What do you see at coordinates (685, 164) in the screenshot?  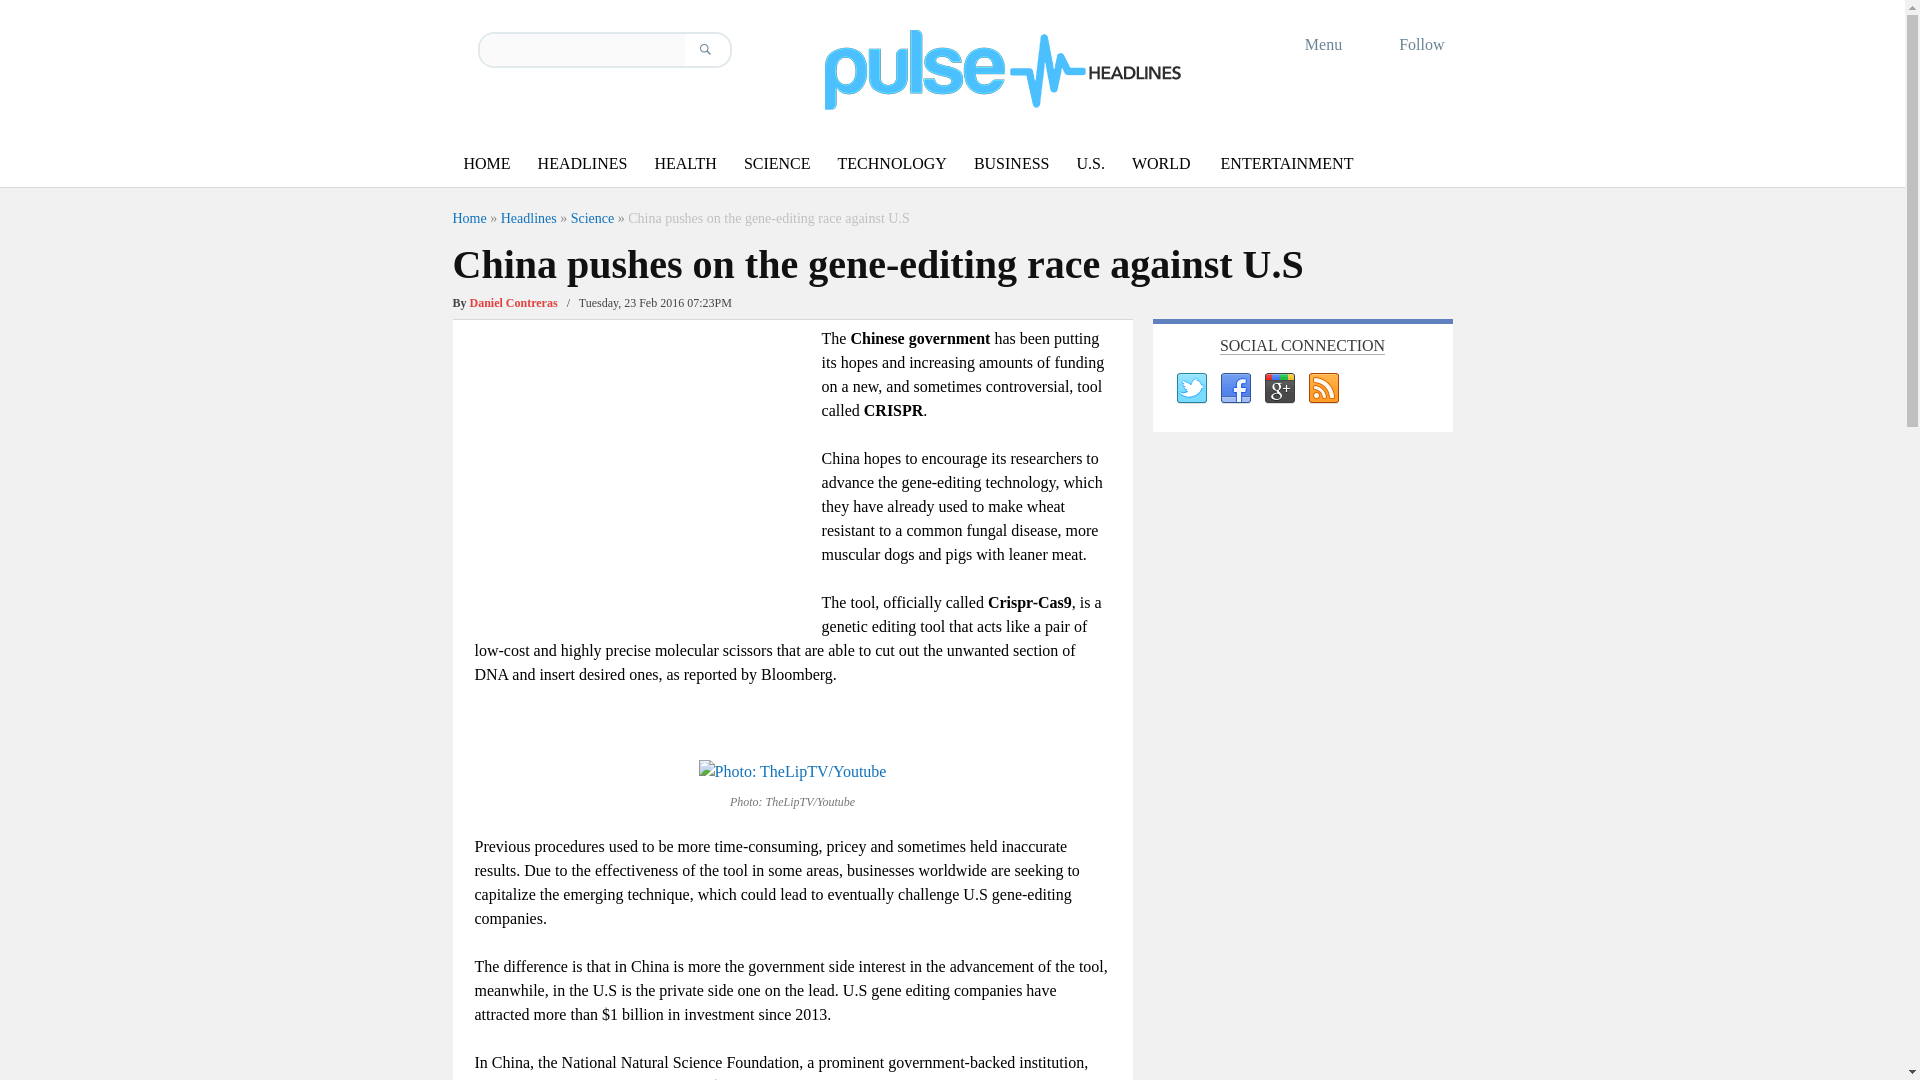 I see `HEALTH` at bounding box center [685, 164].